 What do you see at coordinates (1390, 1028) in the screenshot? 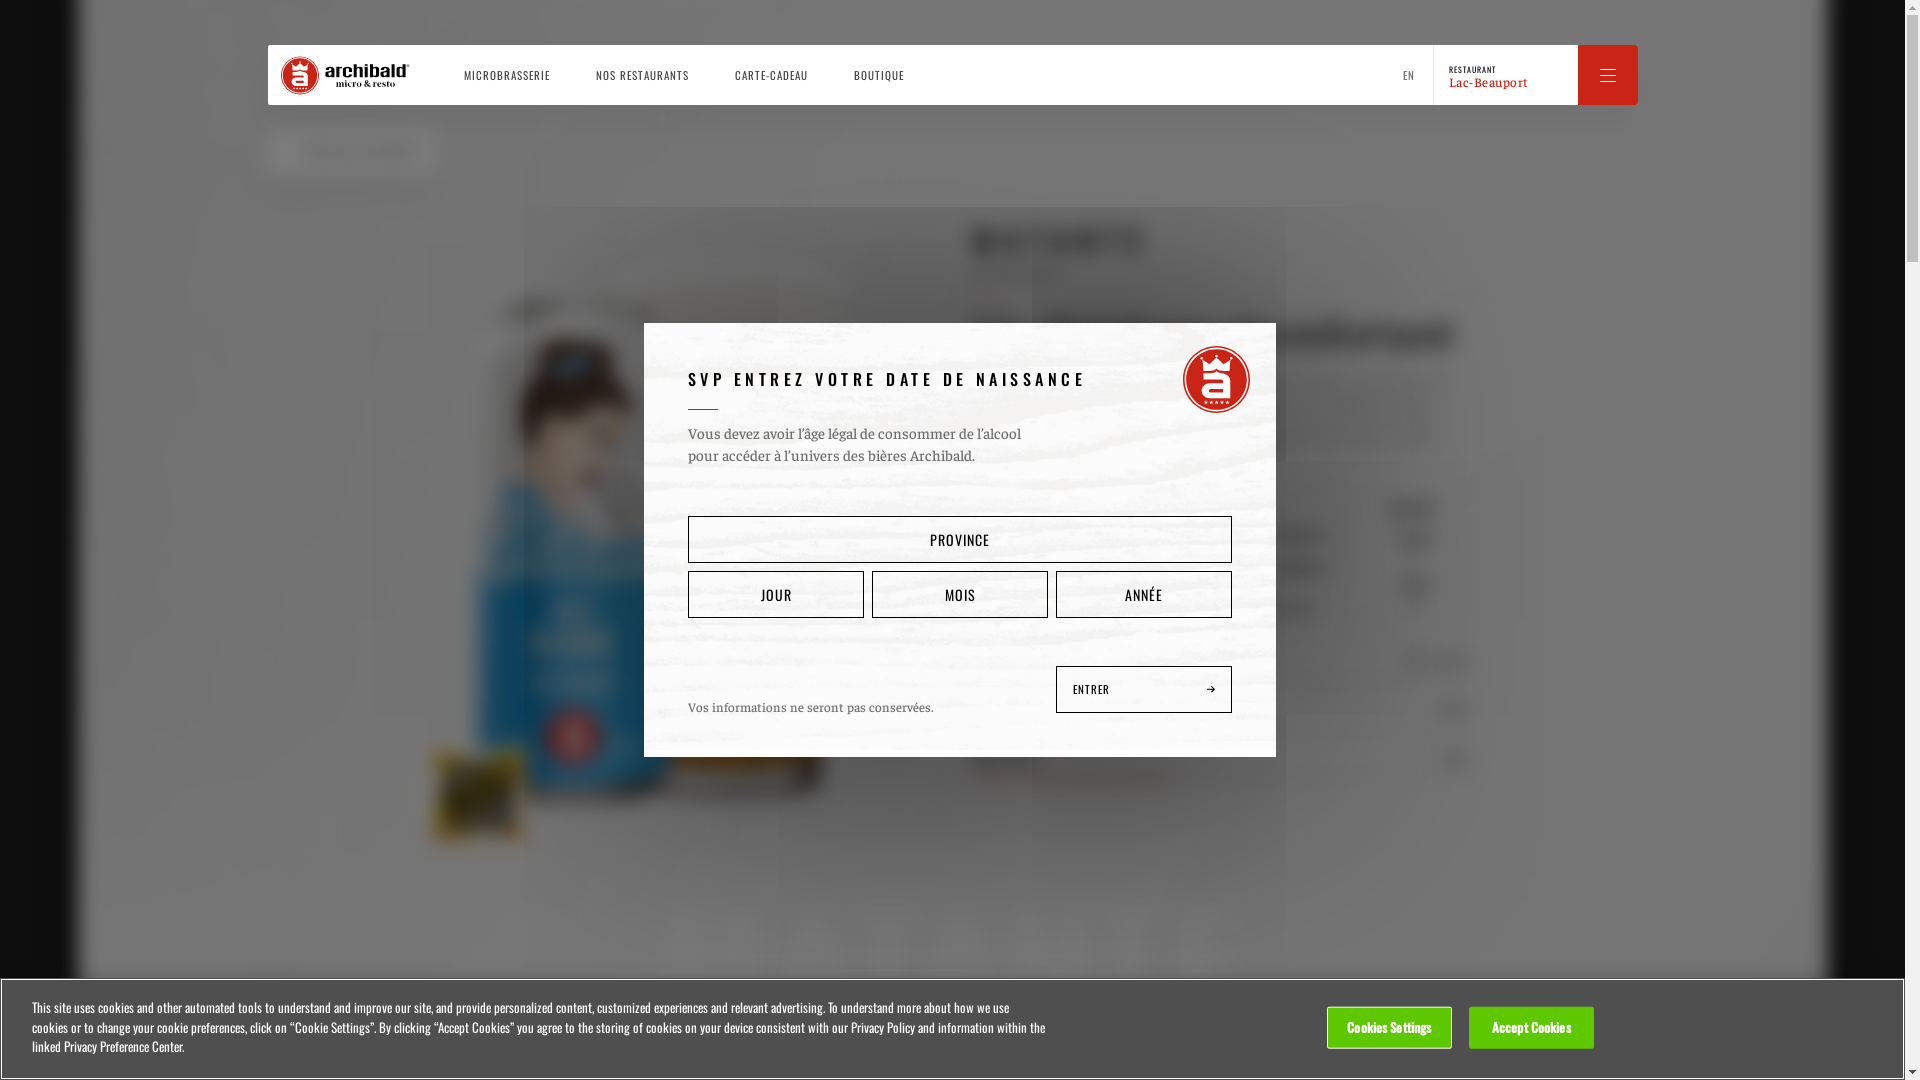
I see `Cookies Settings` at bounding box center [1390, 1028].